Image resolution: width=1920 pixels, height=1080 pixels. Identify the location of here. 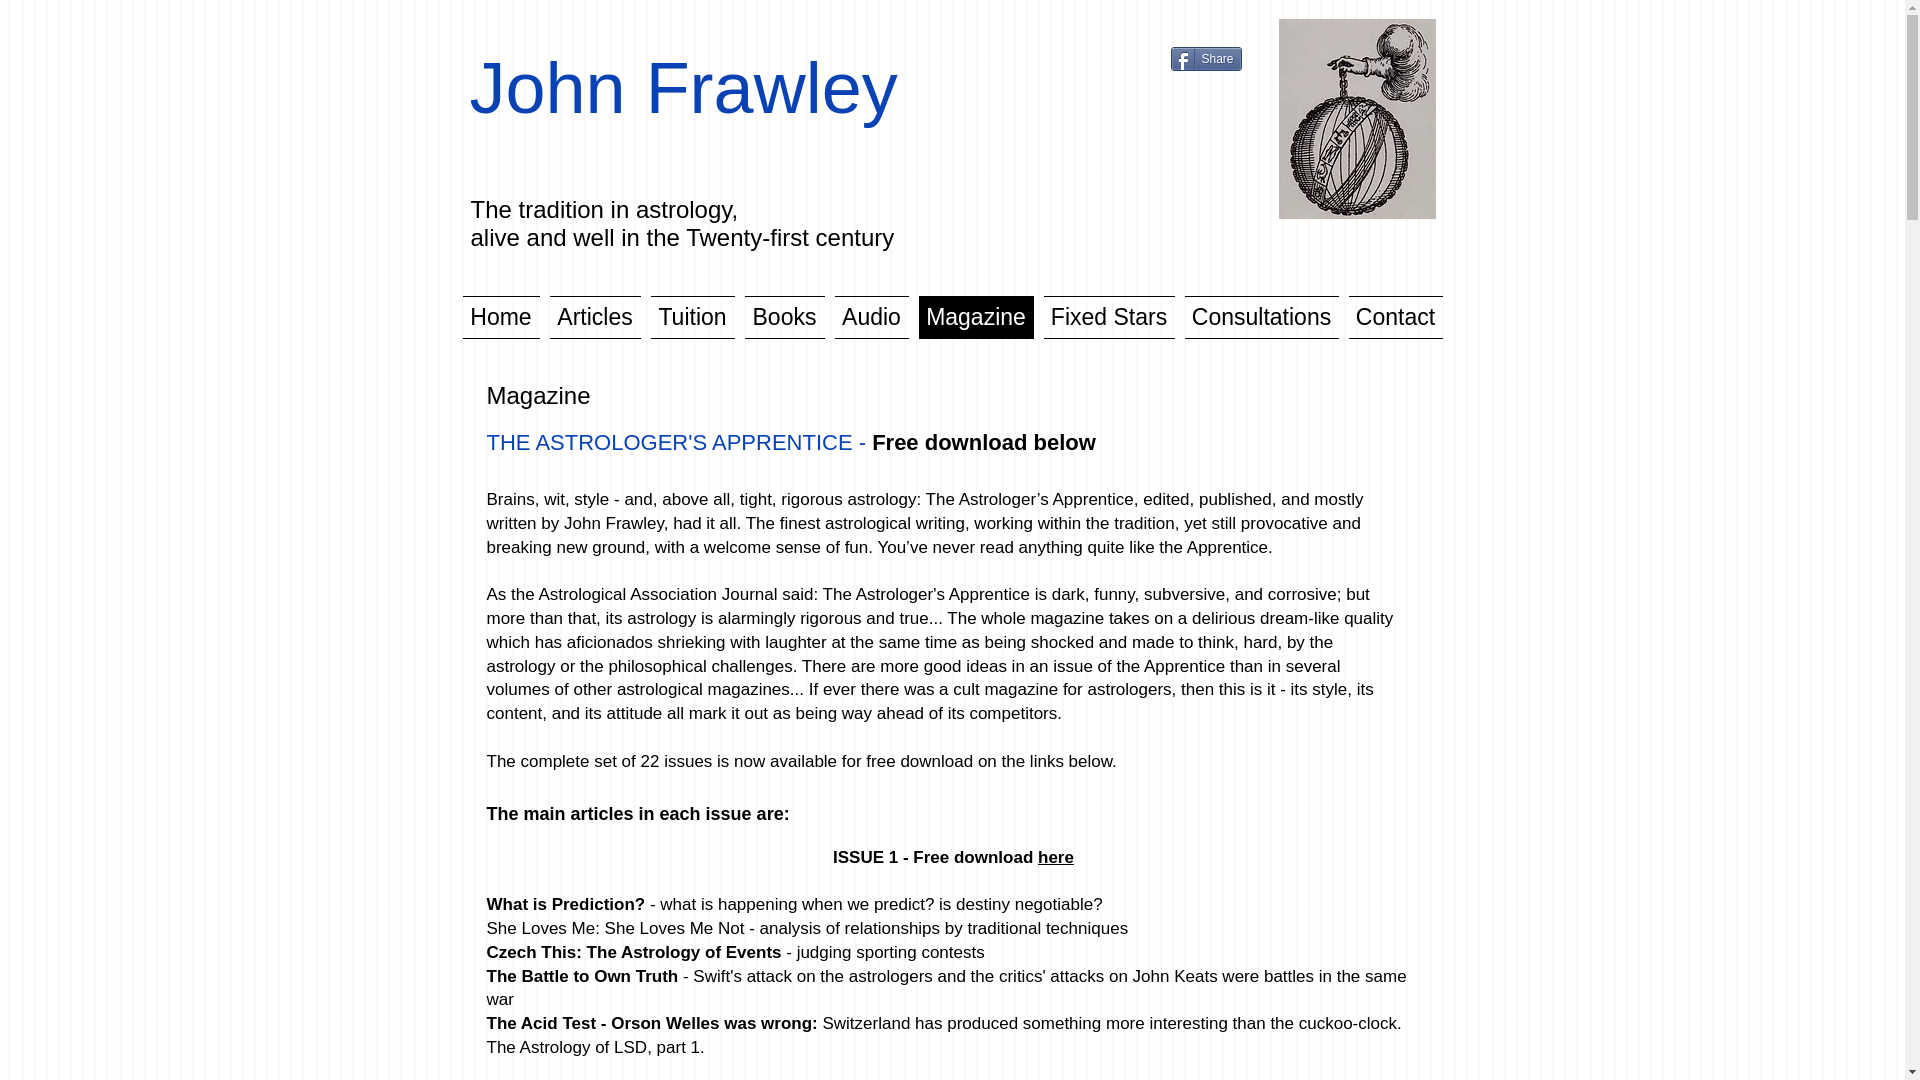
(1056, 857).